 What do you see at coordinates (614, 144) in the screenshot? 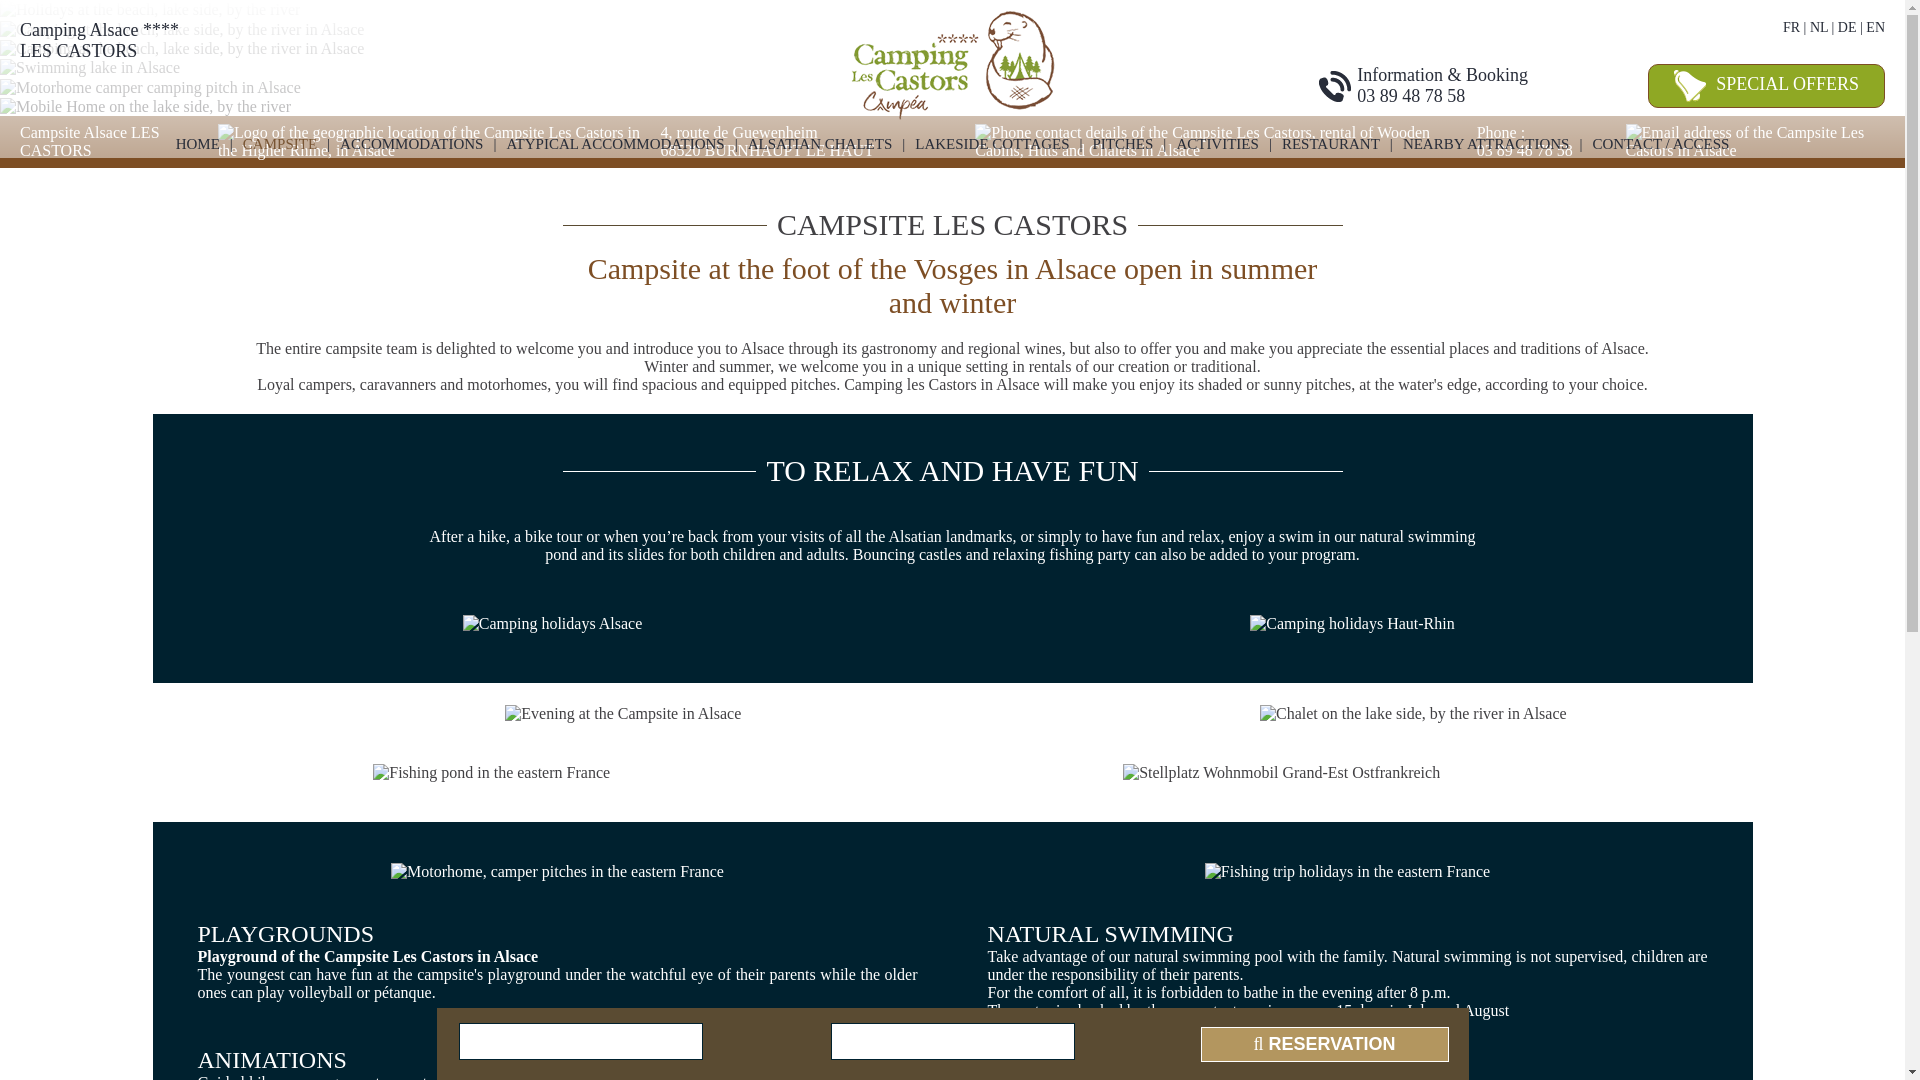
I see `ATYPICAL ACCOMMODATIONS` at bounding box center [614, 144].